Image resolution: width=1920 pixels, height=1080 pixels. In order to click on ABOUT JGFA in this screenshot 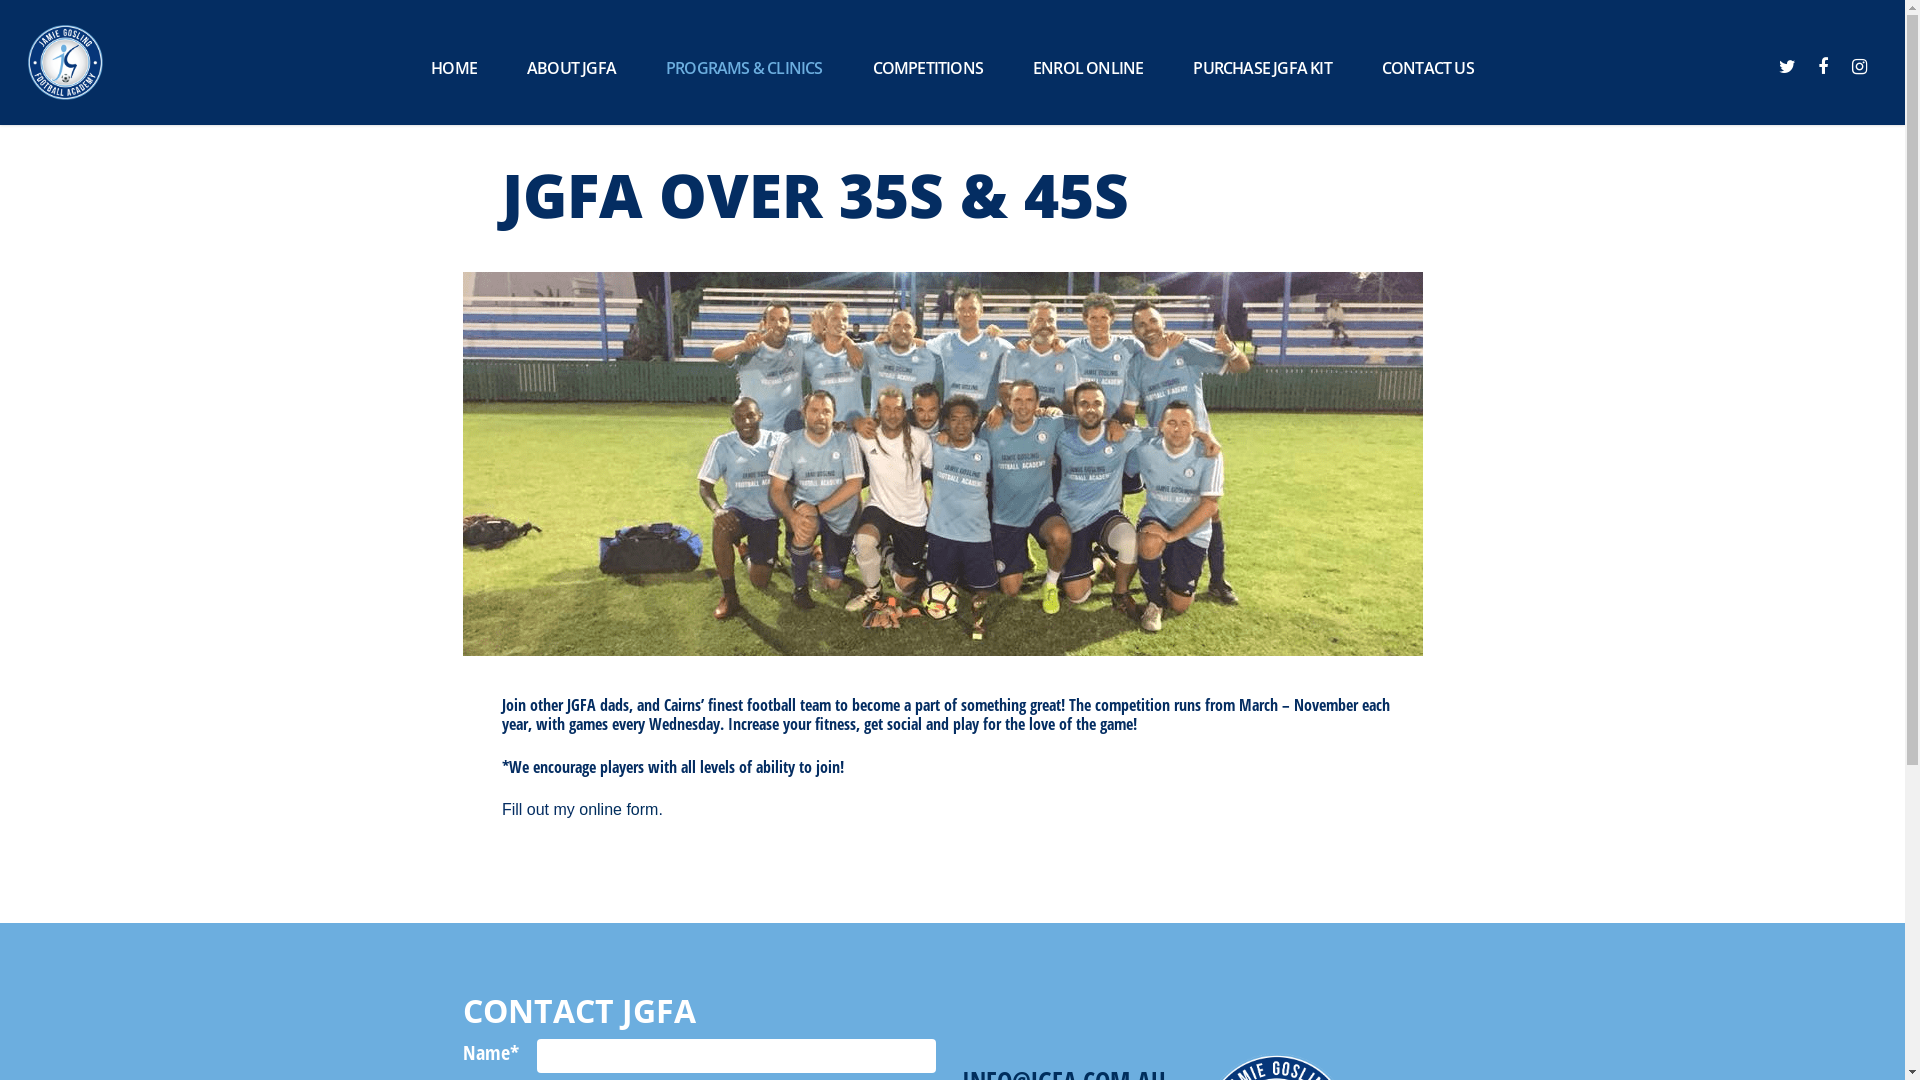, I will do `click(572, 68)`.